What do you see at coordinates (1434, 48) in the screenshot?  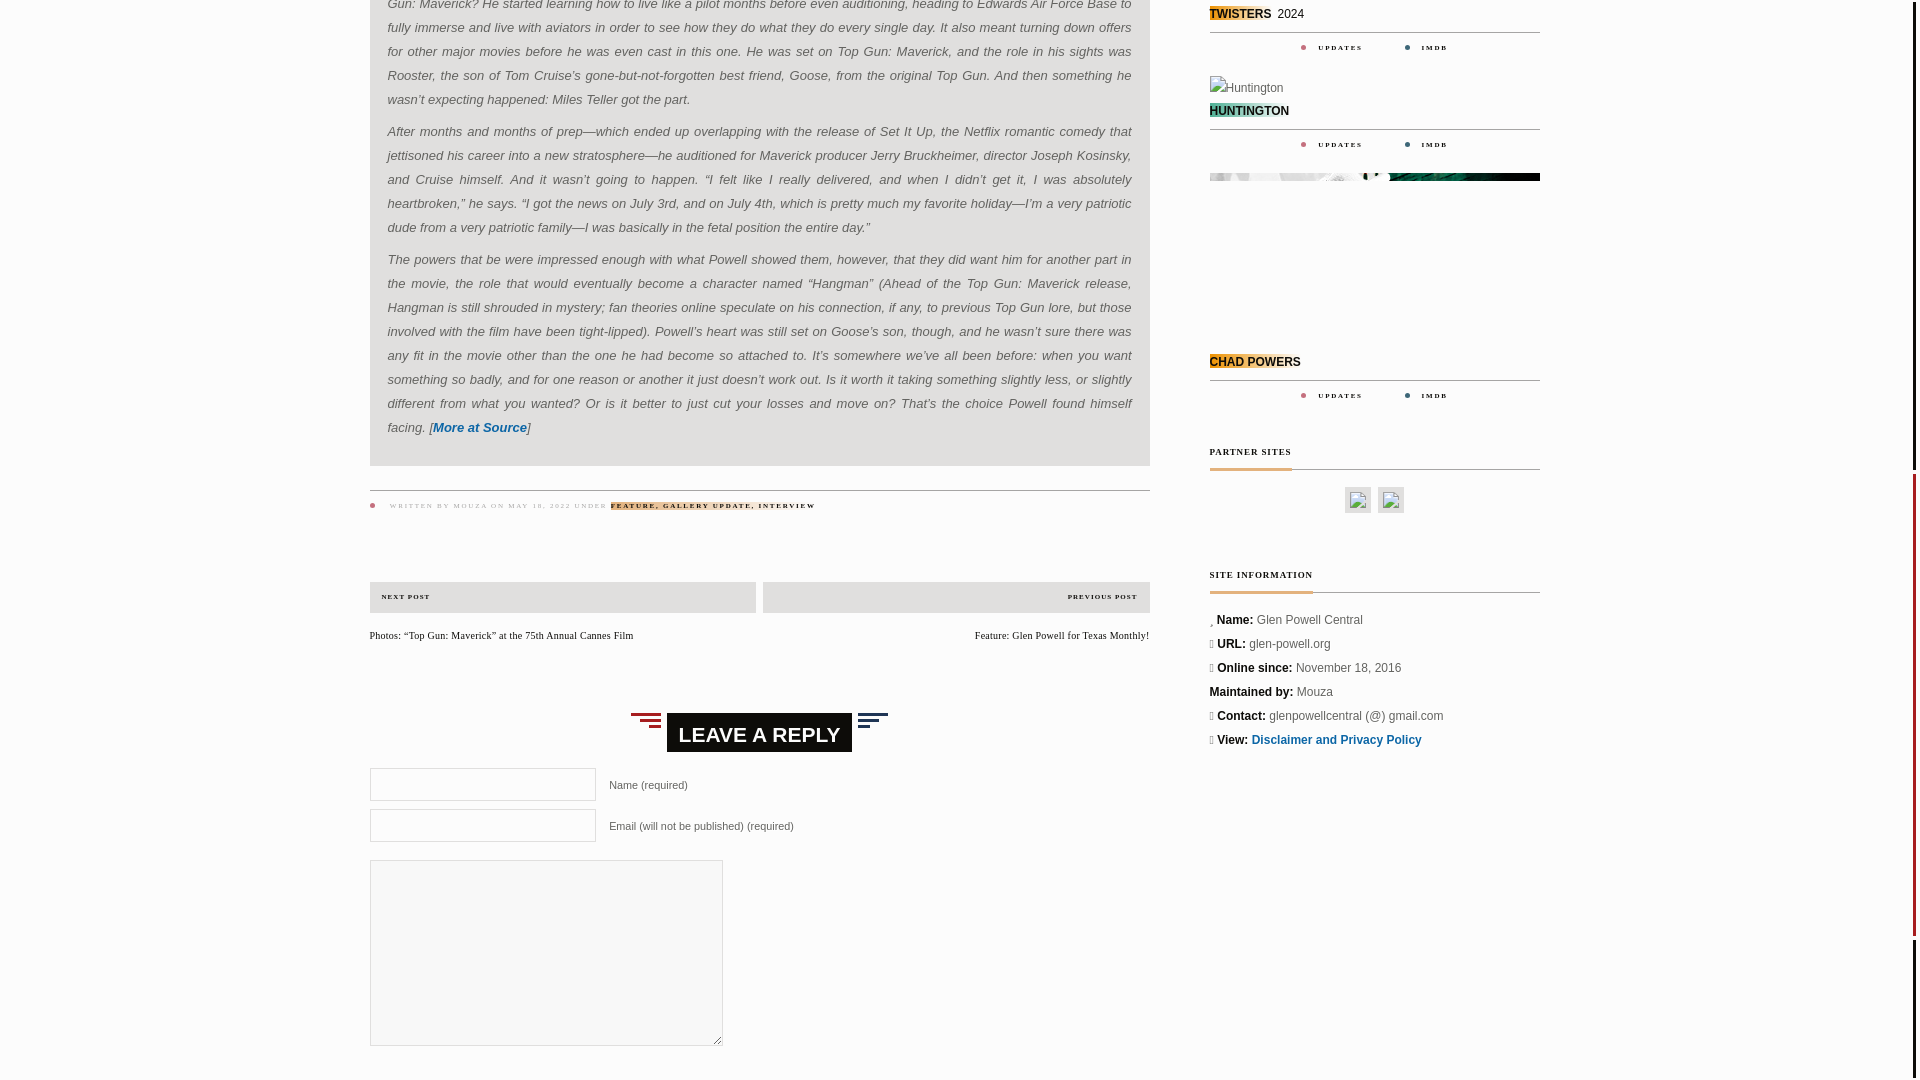 I see `IMDb` at bounding box center [1434, 48].